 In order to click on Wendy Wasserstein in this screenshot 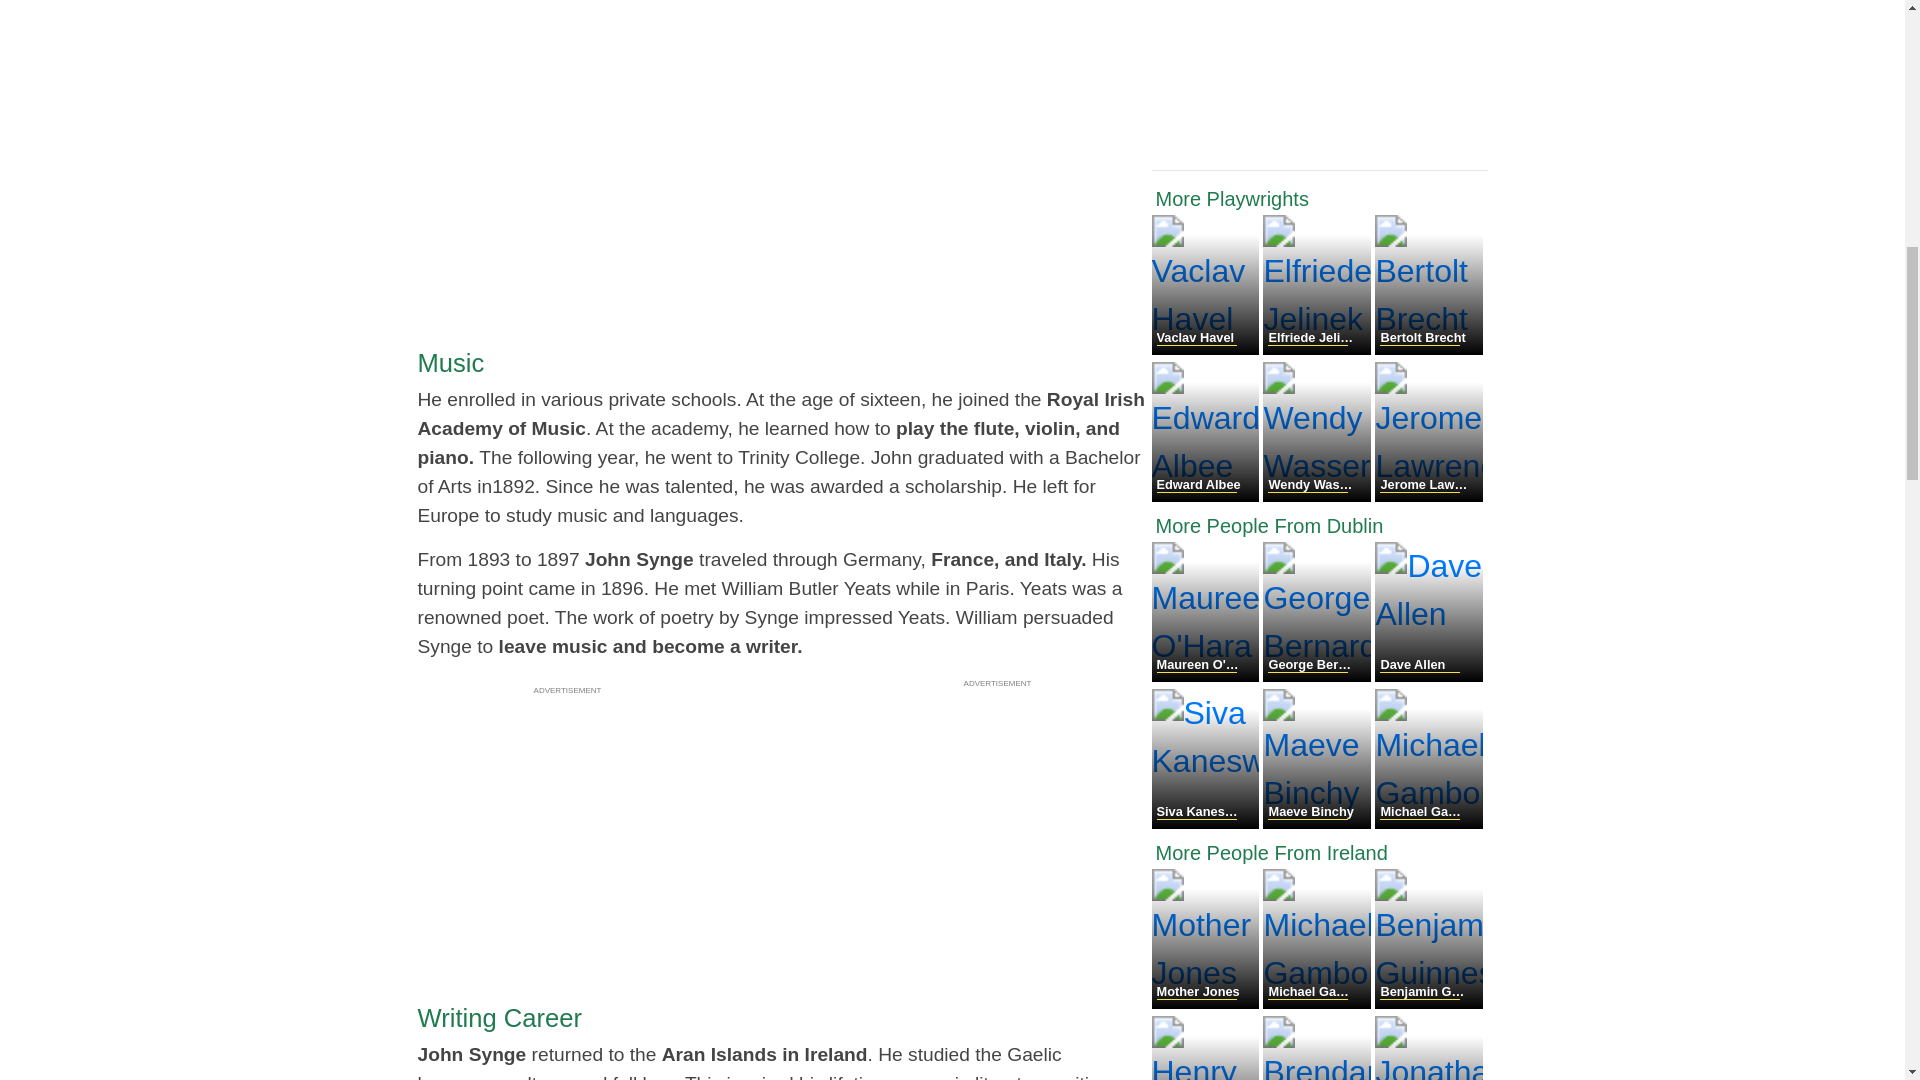, I will do `click(1318, 496)`.